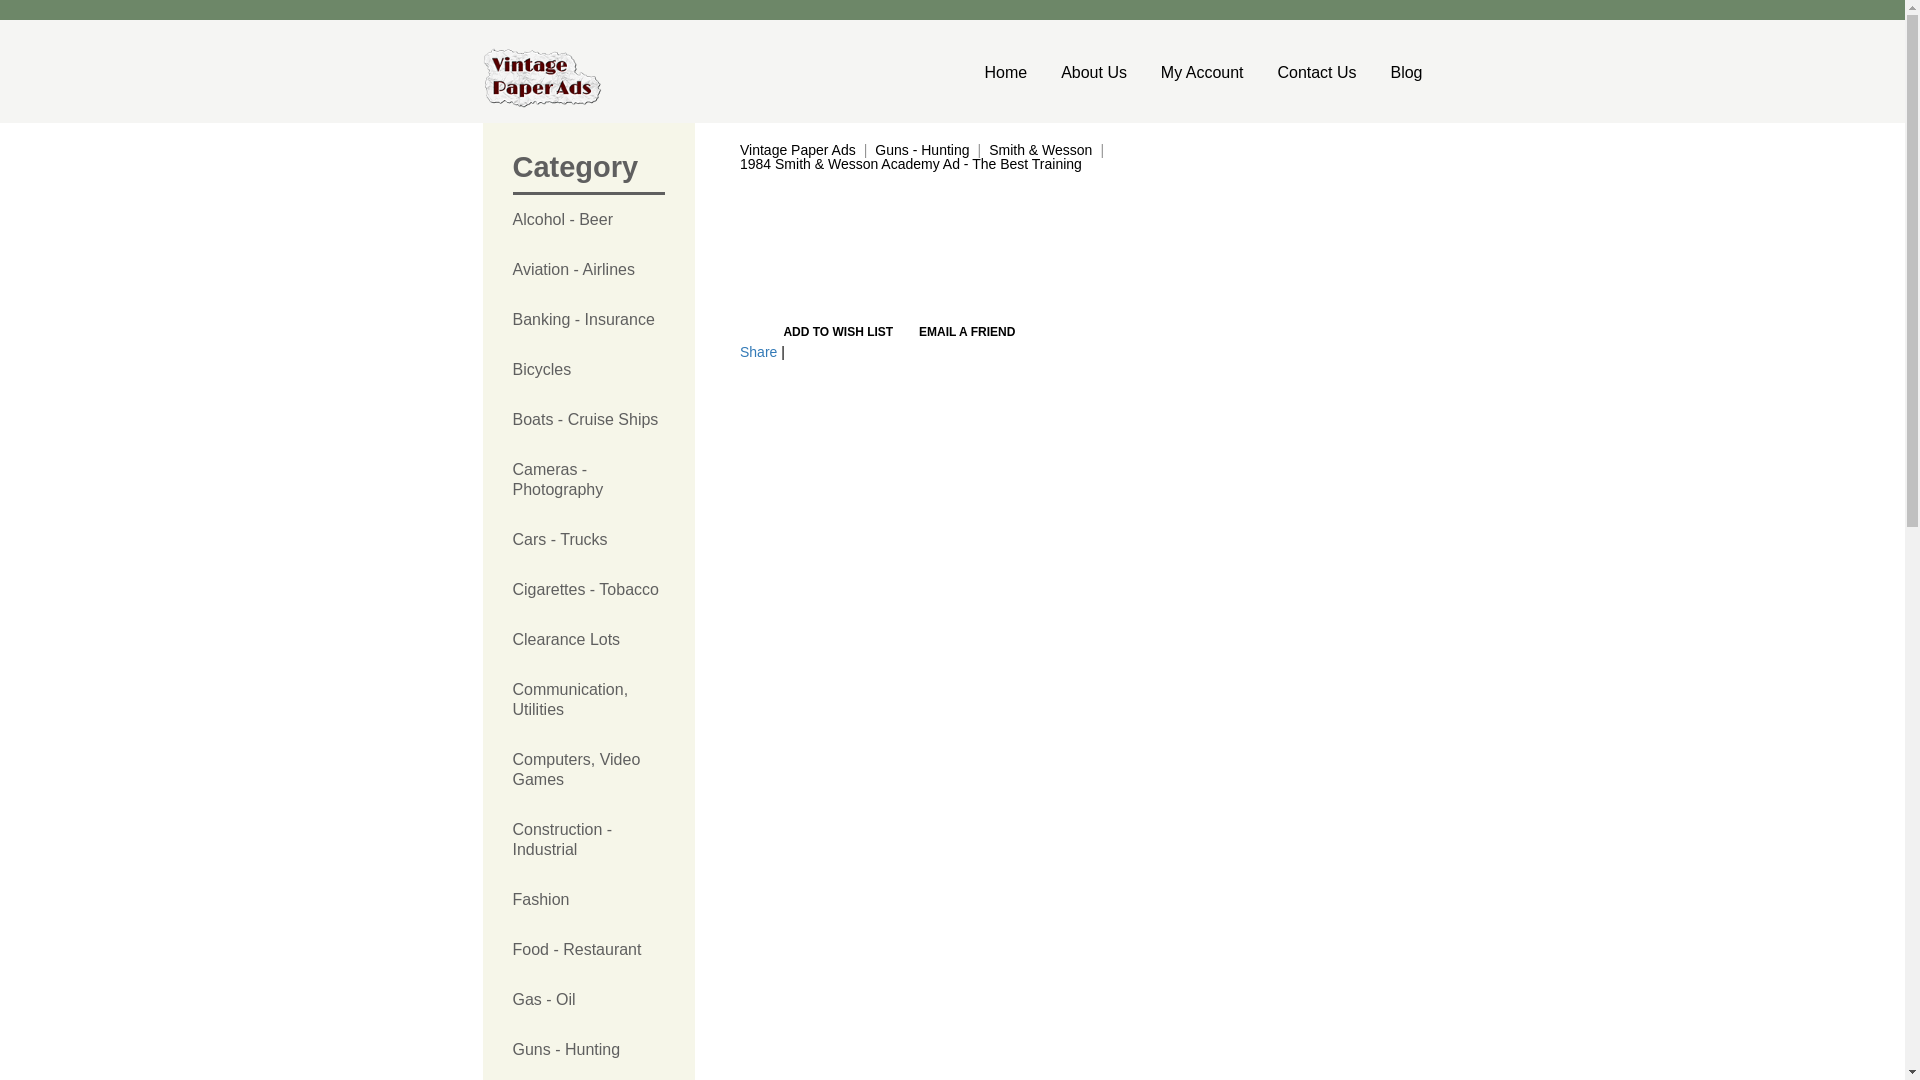 This screenshot has height=1080, width=1920. Describe the element at coordinates (588, 370) in the screenshot. I see `Bicycles` at that location.